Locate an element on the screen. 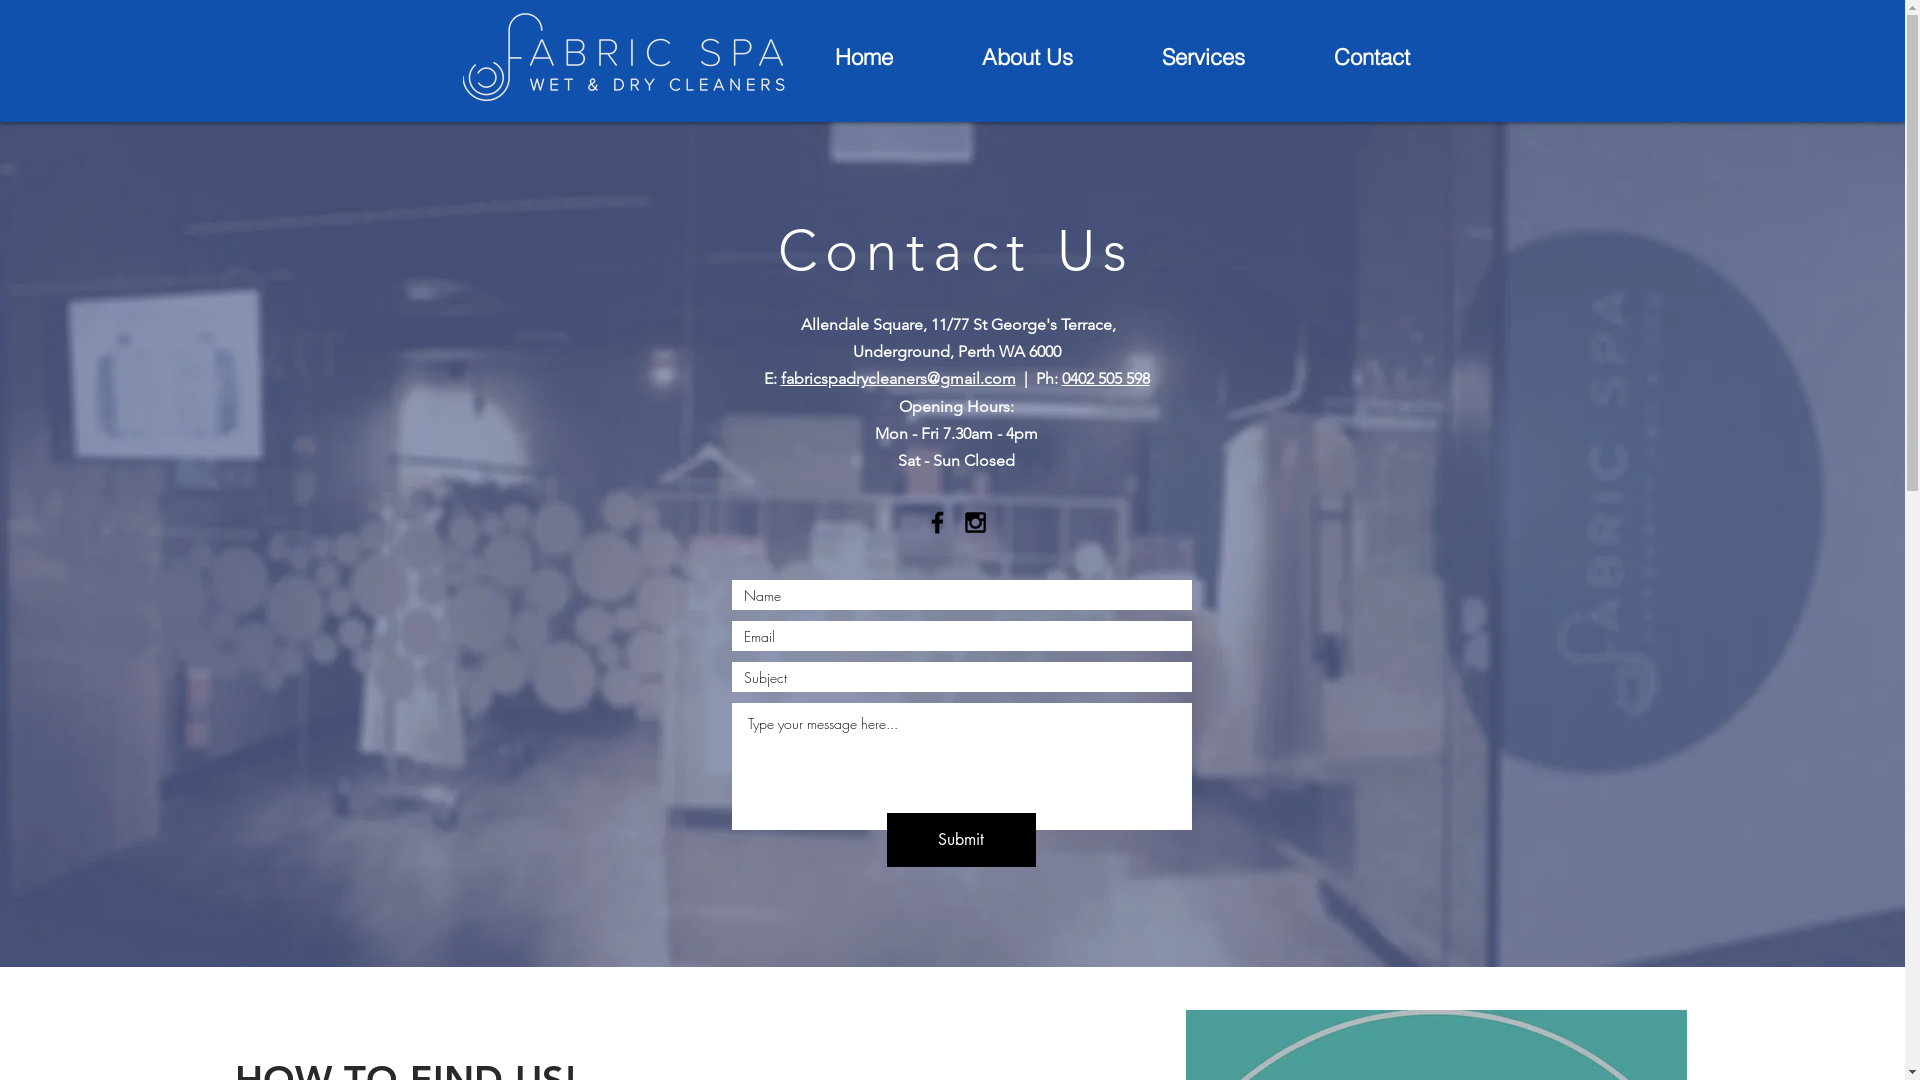 The height and width of the screenshot is (1080, 1920). Services is located at coordinates (1204, 57).